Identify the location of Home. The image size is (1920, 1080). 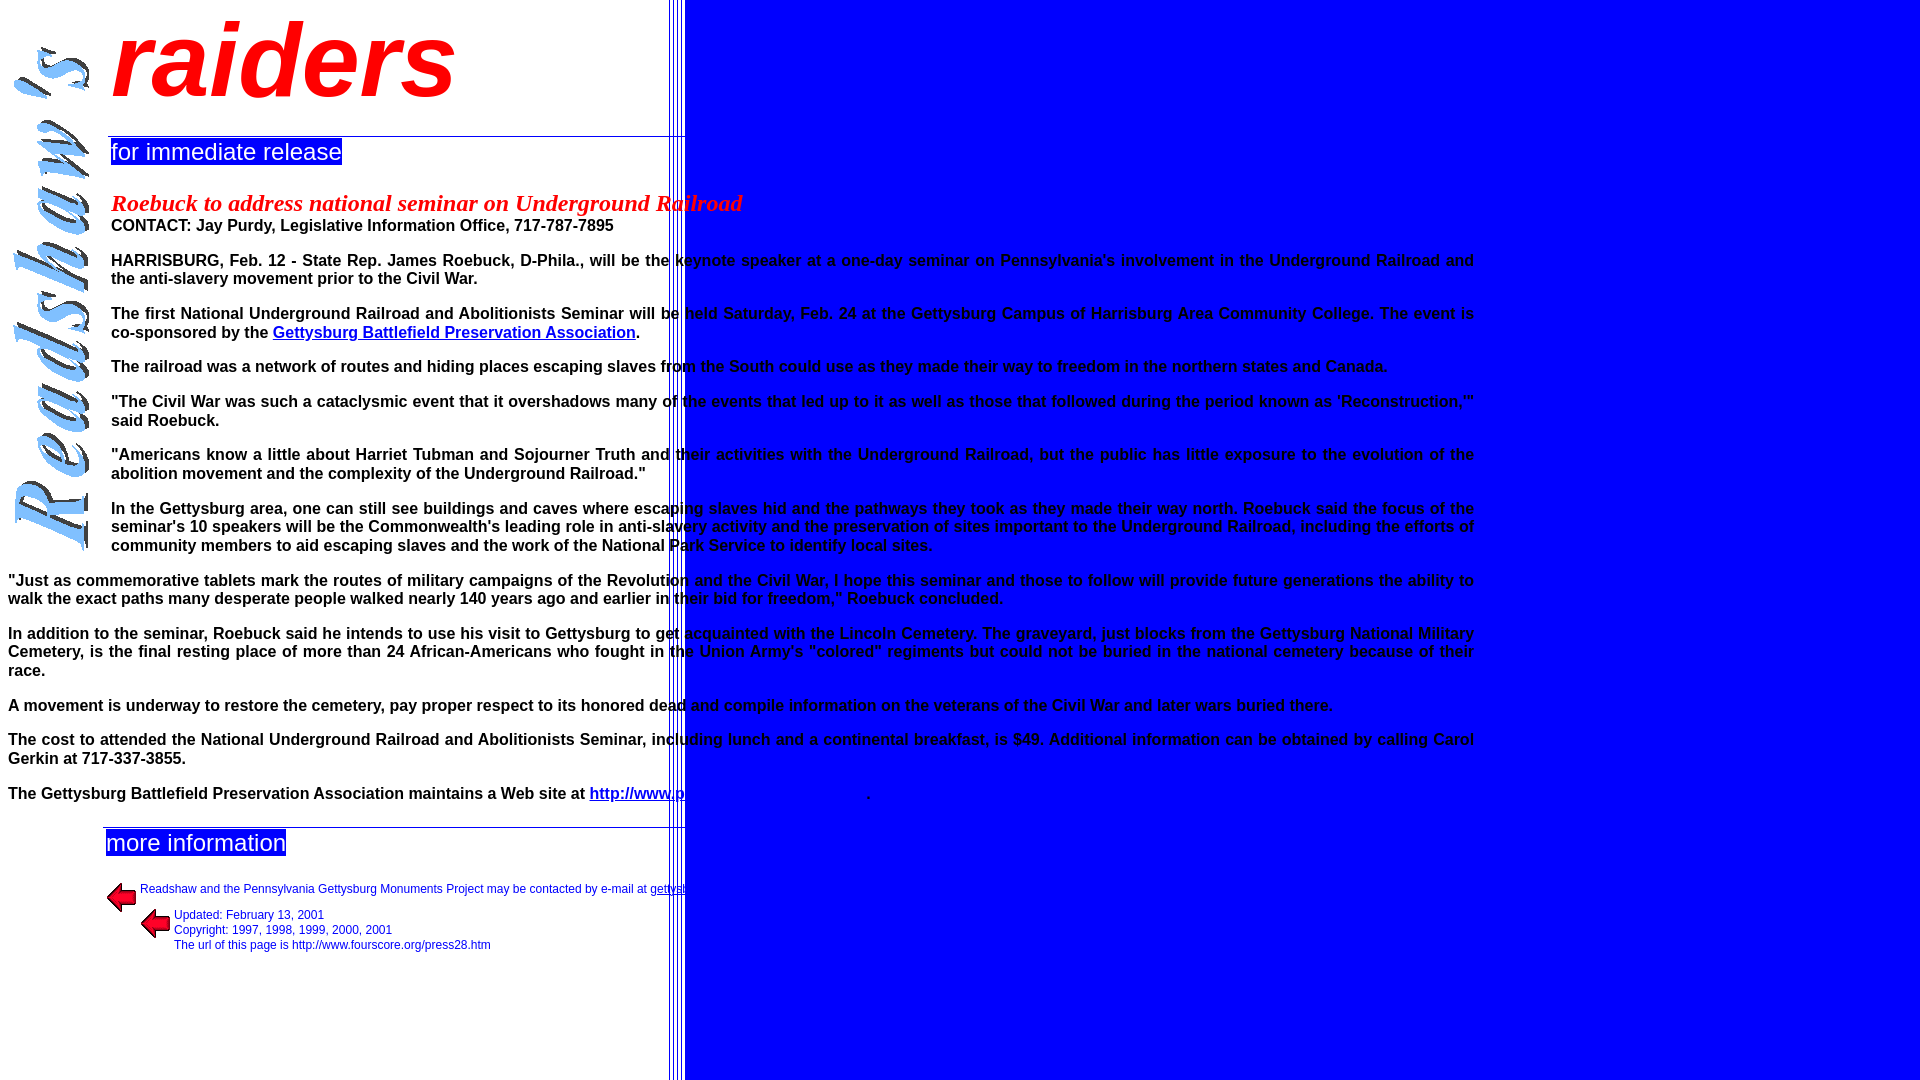
(972, 985).